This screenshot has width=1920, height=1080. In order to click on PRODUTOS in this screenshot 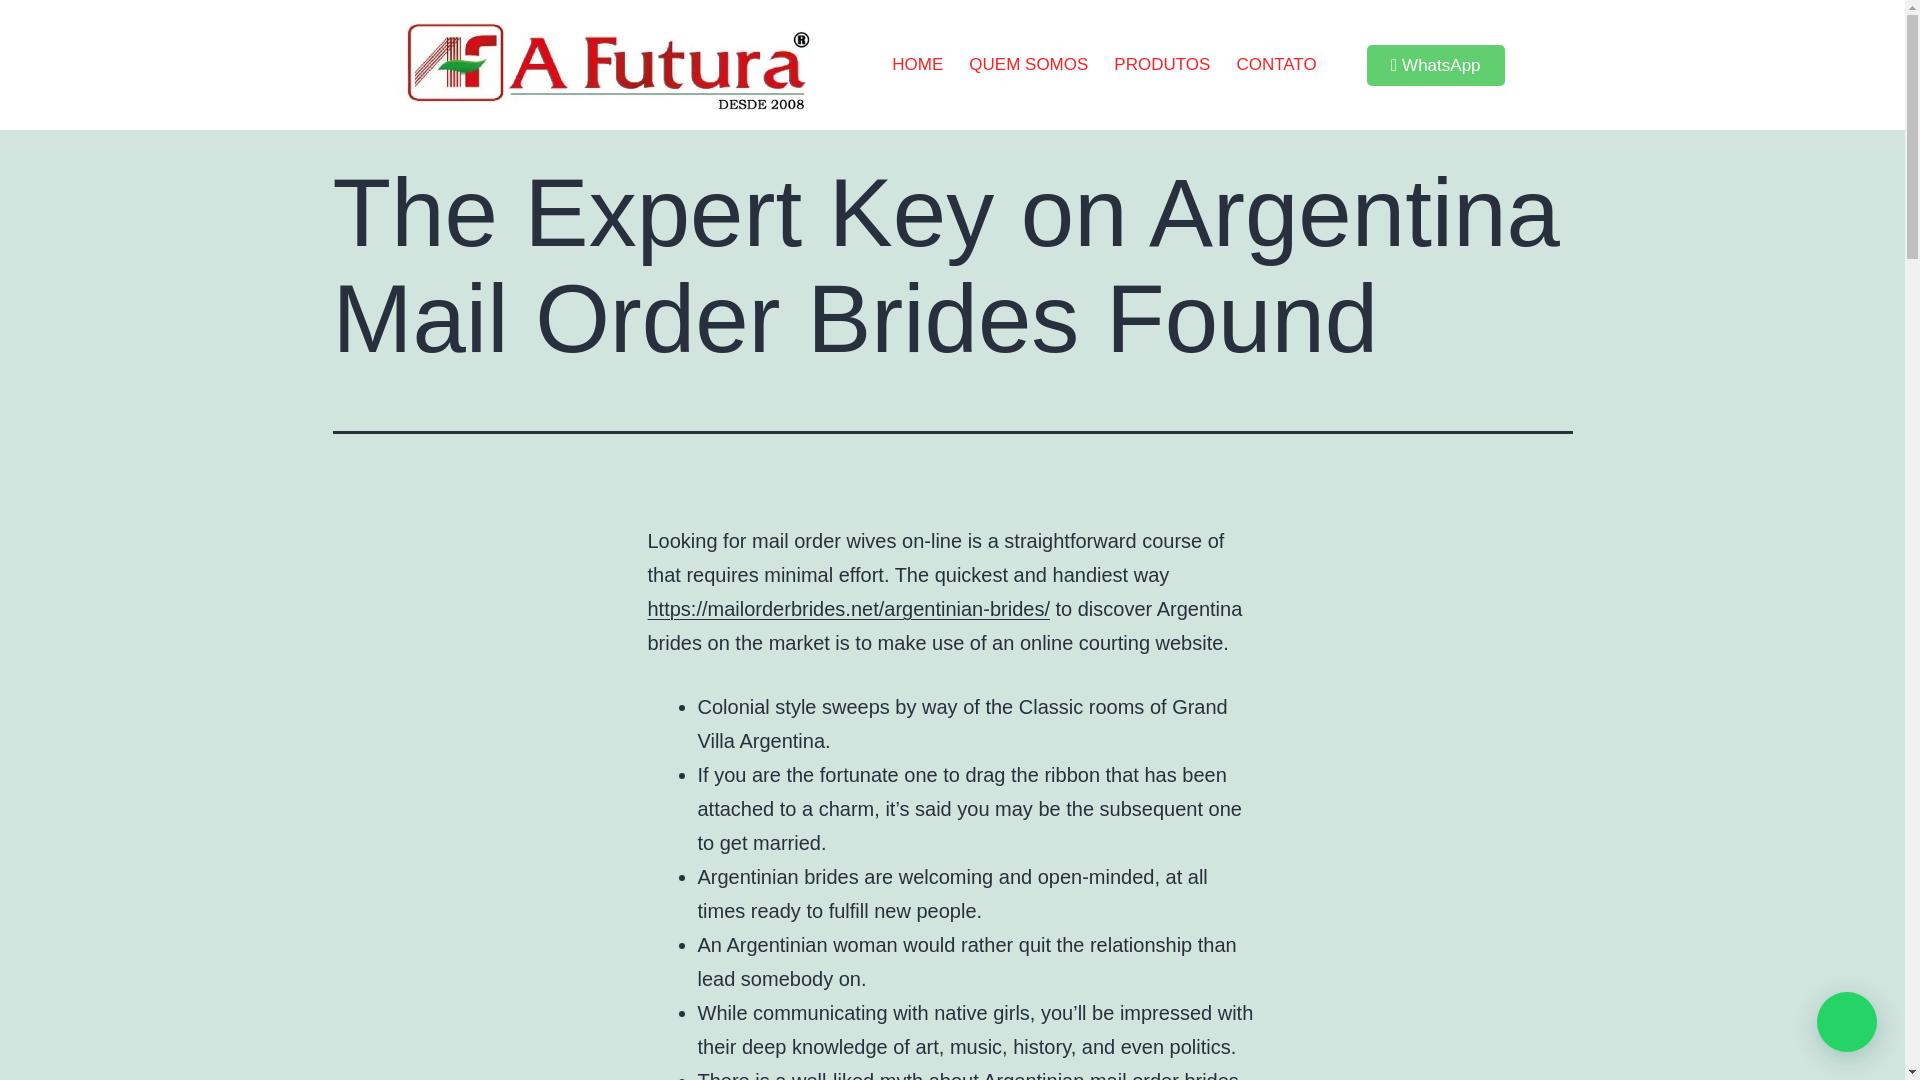, I will do `click(1162, 64)`.